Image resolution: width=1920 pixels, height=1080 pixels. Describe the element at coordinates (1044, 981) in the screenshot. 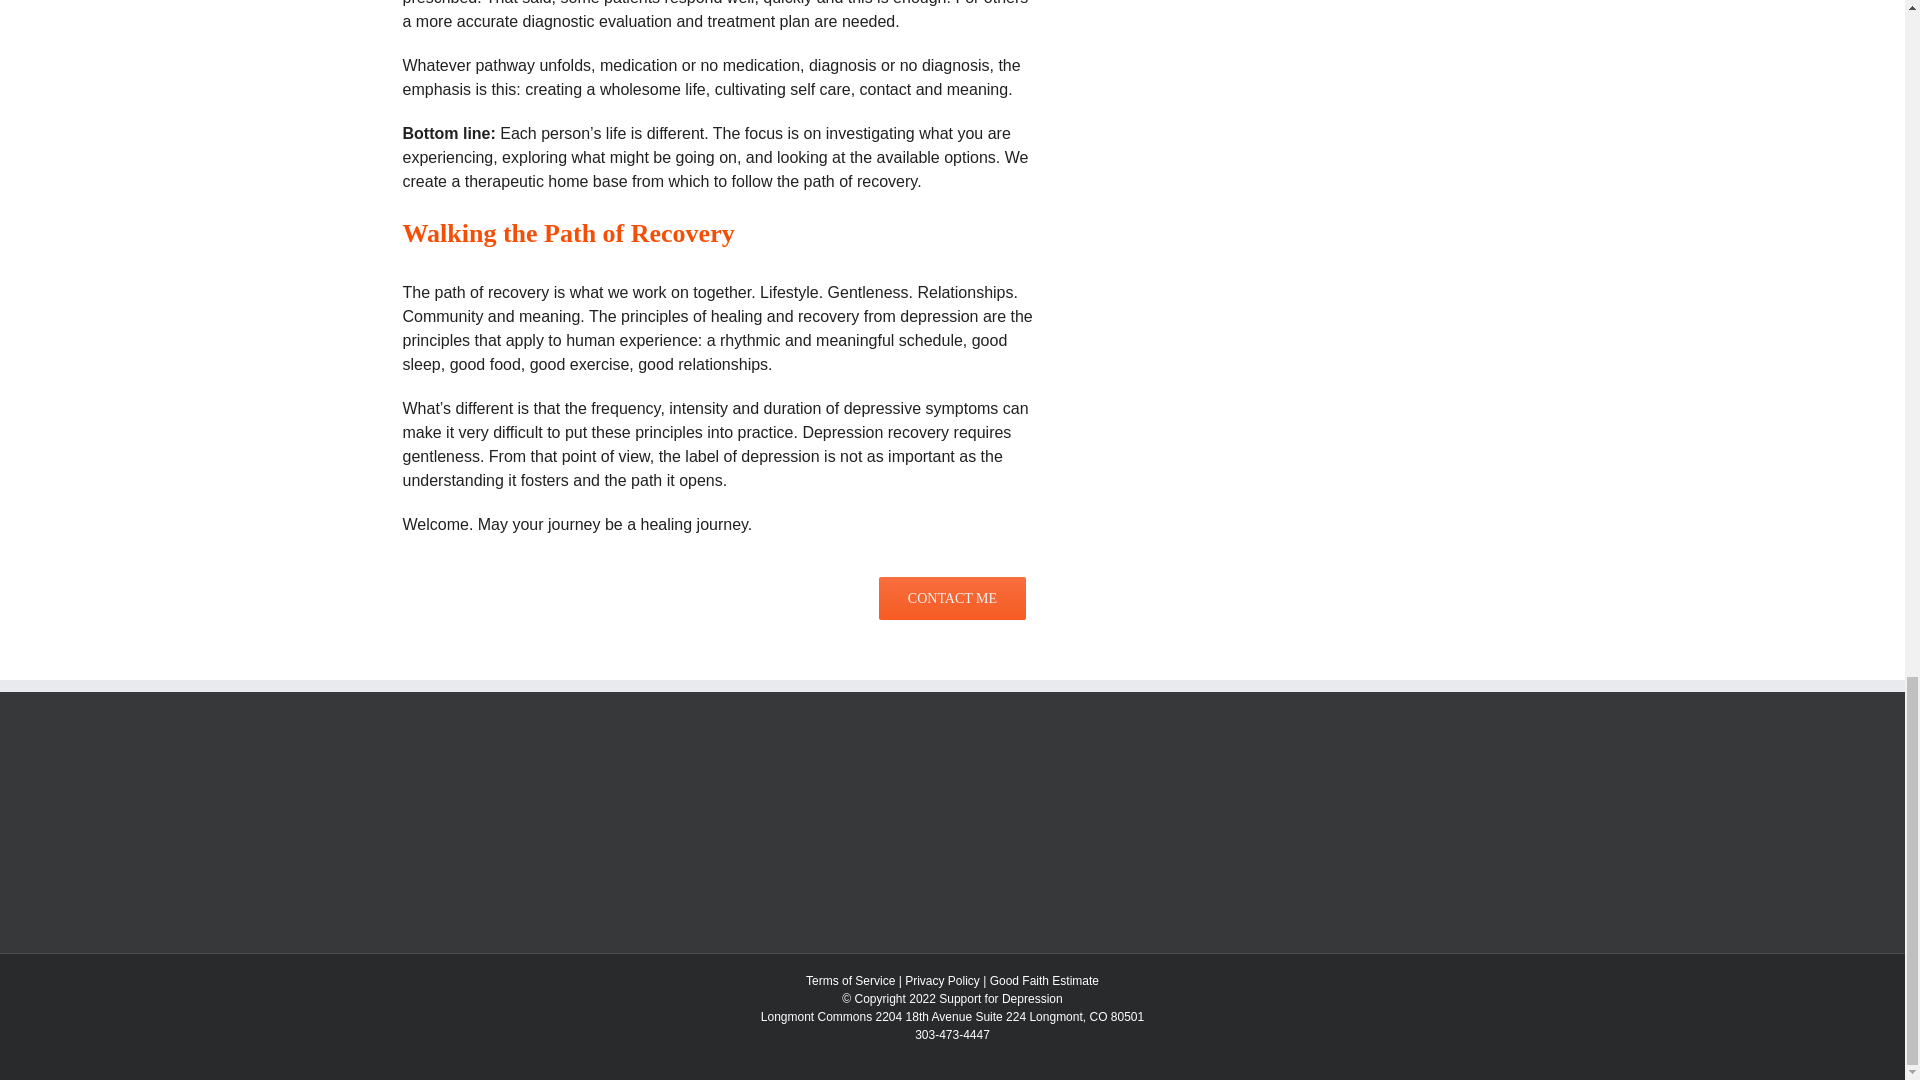

I see `Good Faith Estimate` at that location.